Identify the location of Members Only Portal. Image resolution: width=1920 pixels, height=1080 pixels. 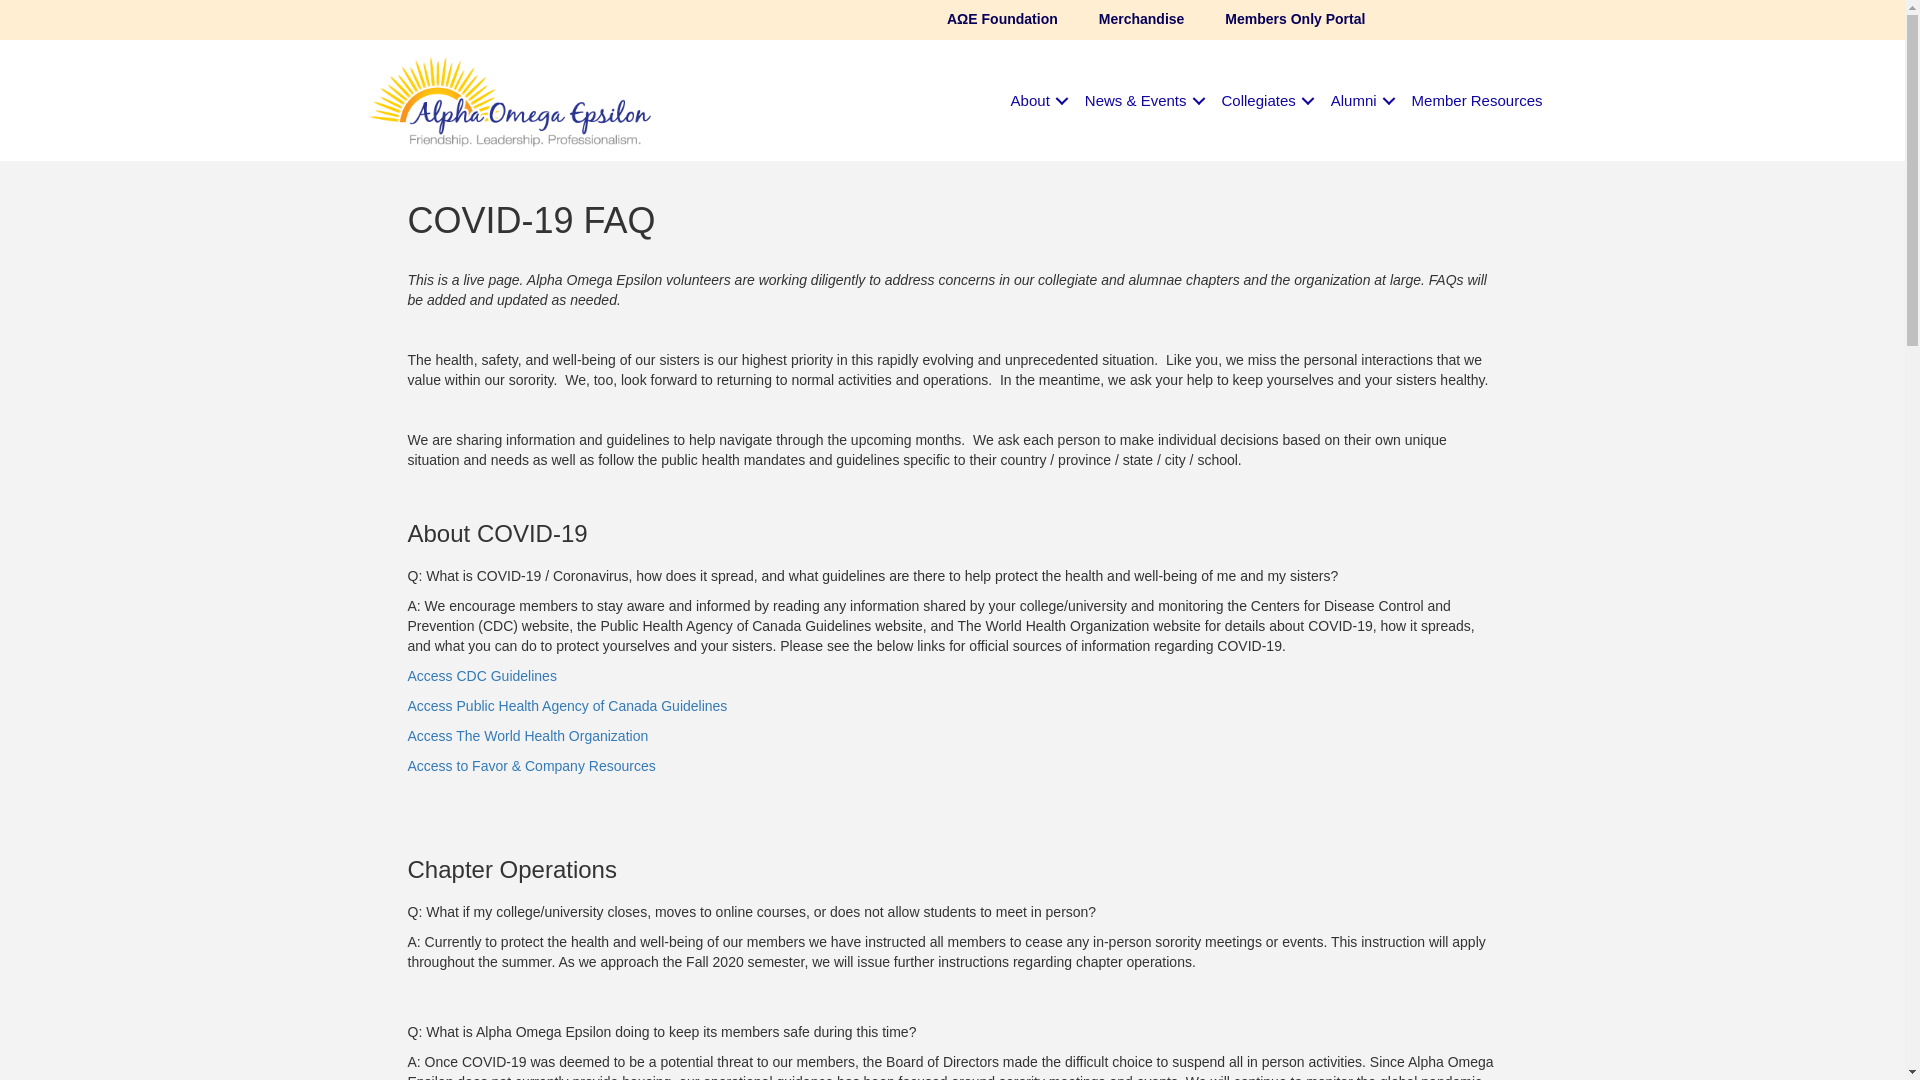
(1294, 20).